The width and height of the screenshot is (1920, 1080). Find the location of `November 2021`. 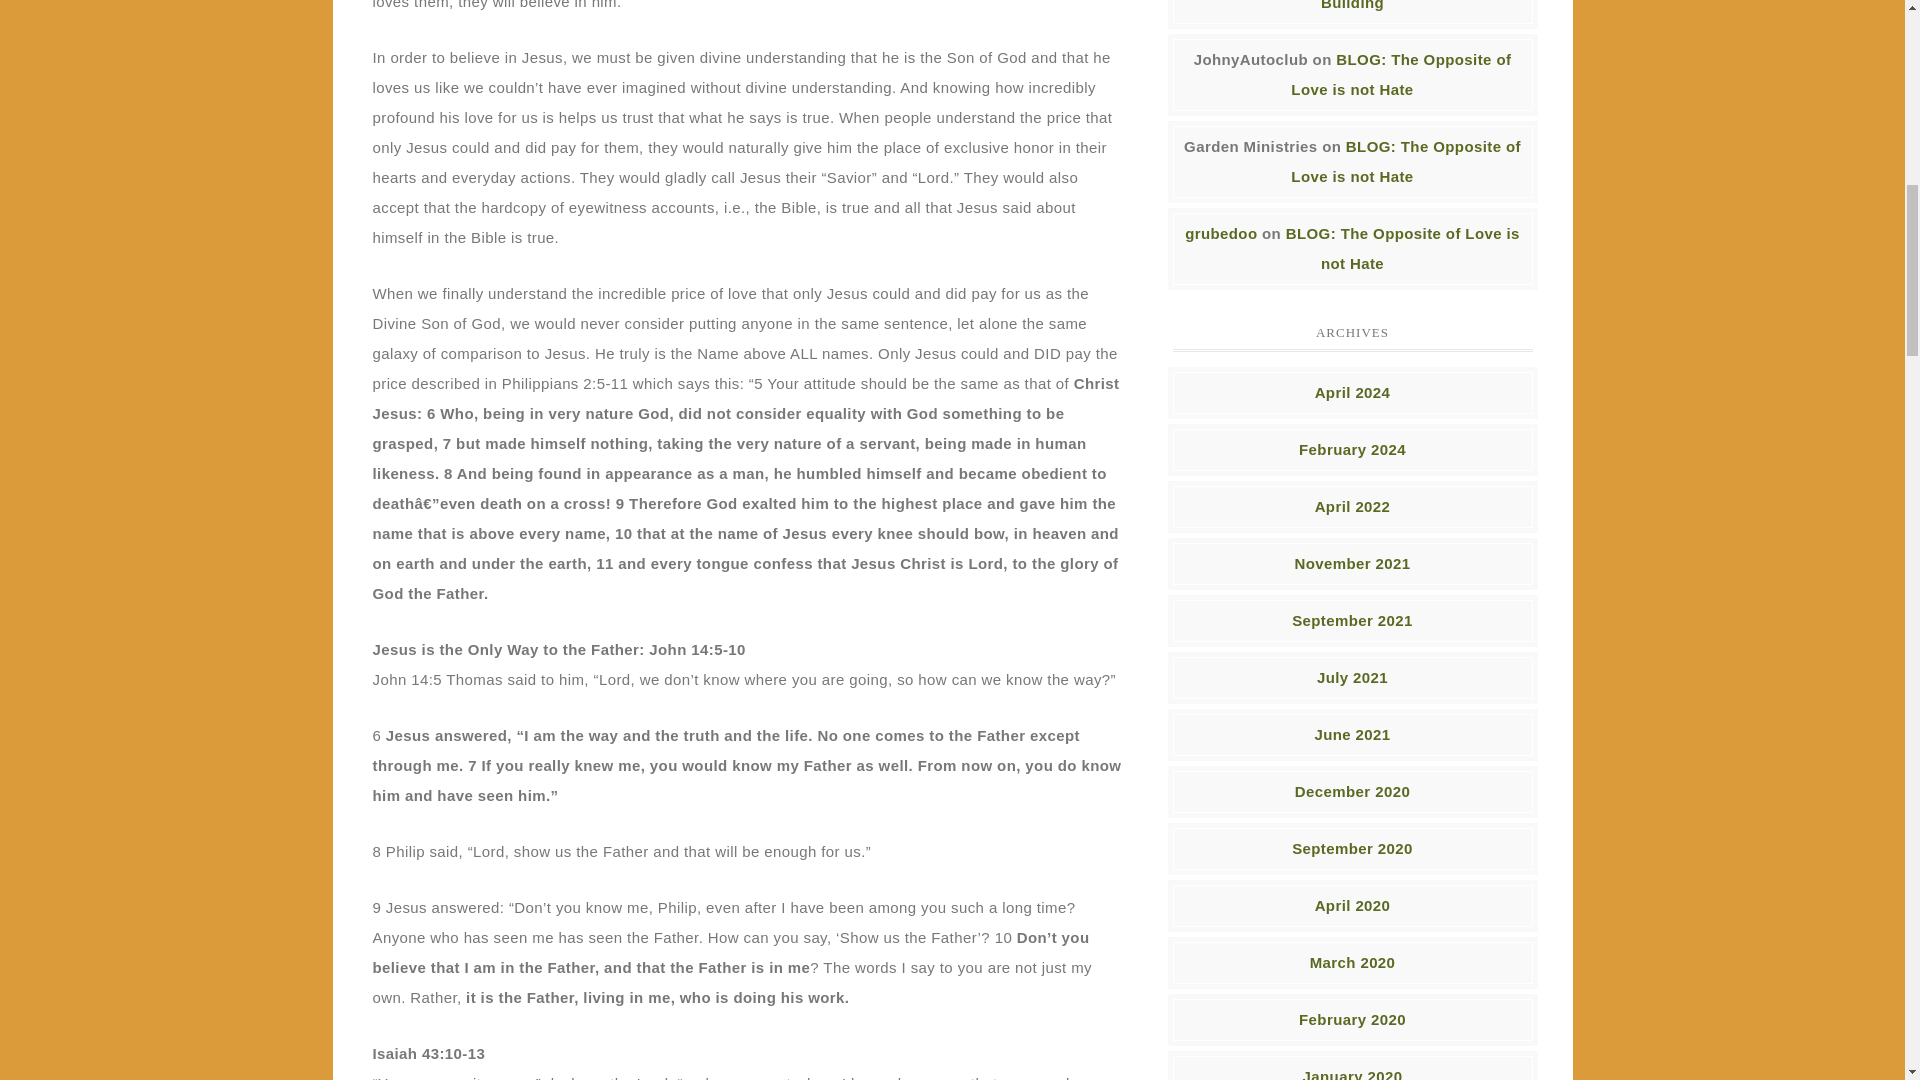

November 2021 is located at coordinates (1352, 562).